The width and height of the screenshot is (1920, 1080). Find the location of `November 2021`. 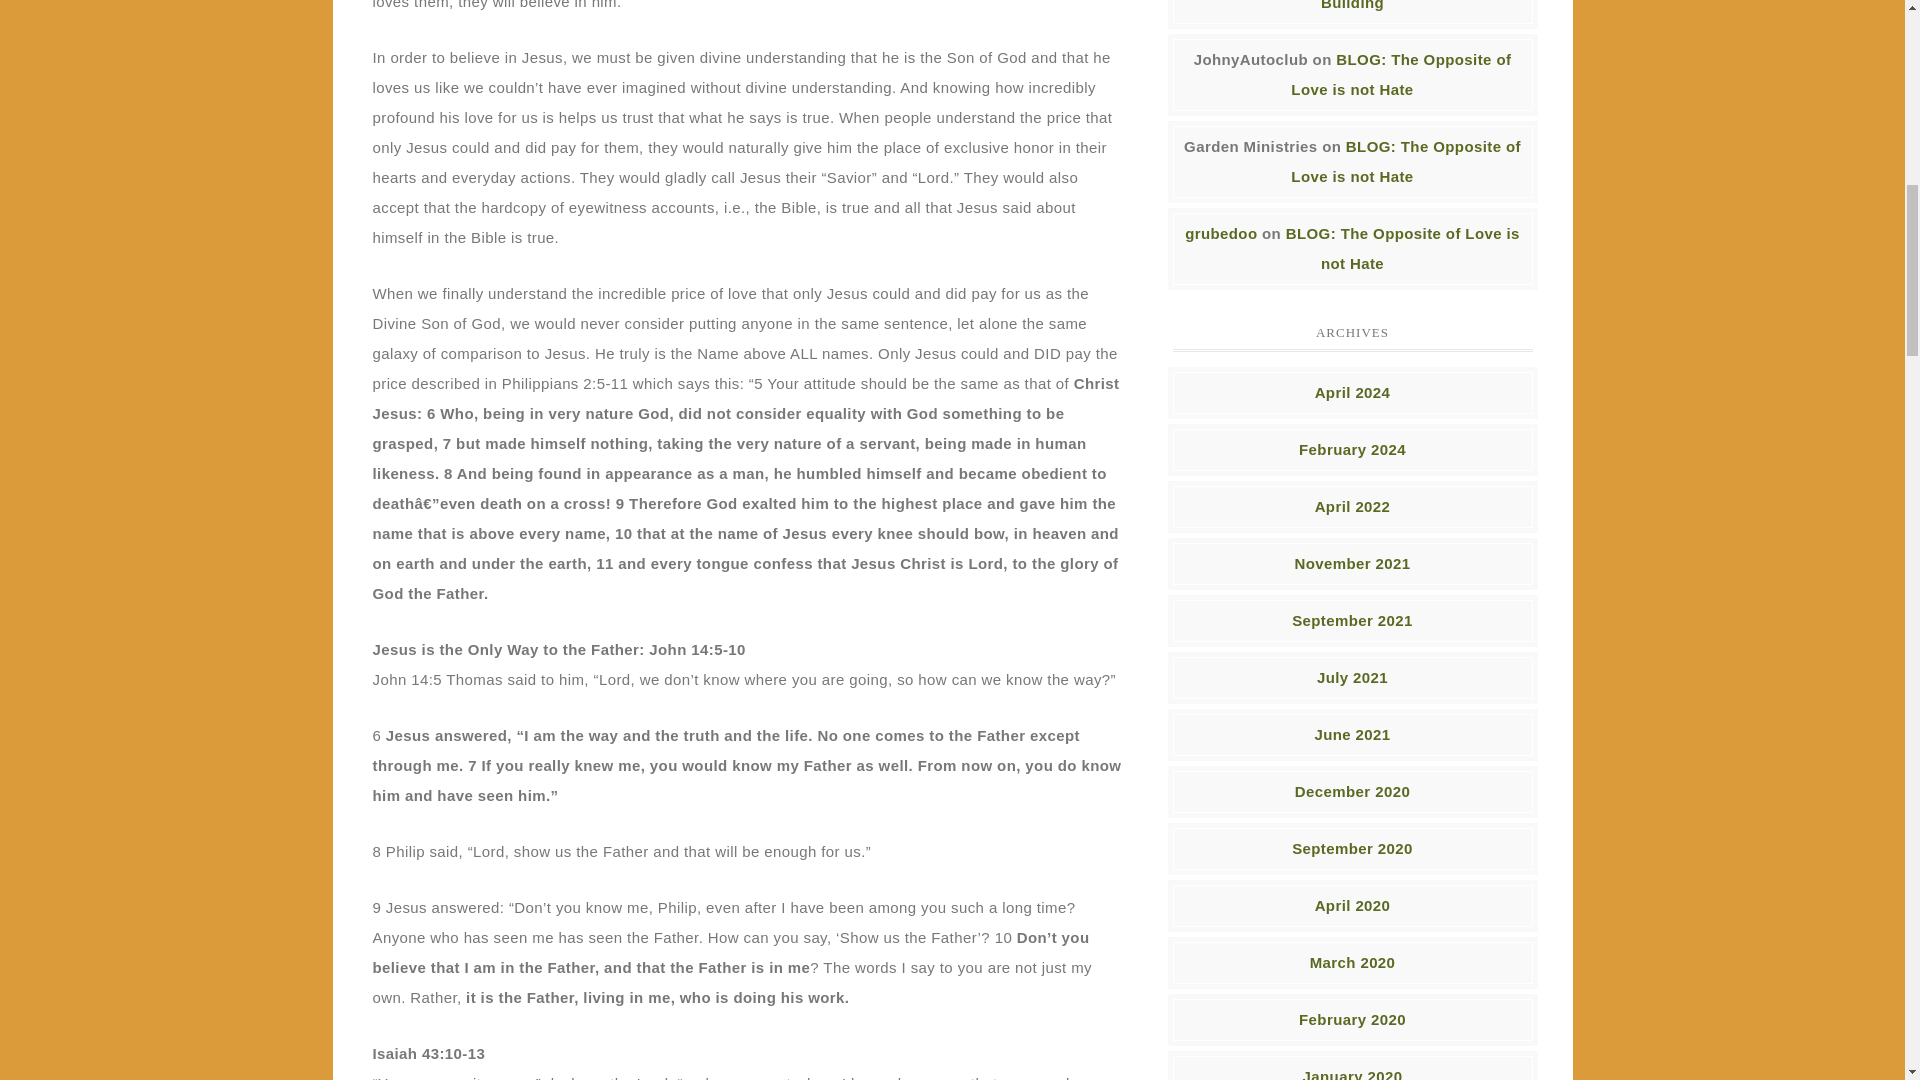

November 2021 is located at coordinates (1352, 562).